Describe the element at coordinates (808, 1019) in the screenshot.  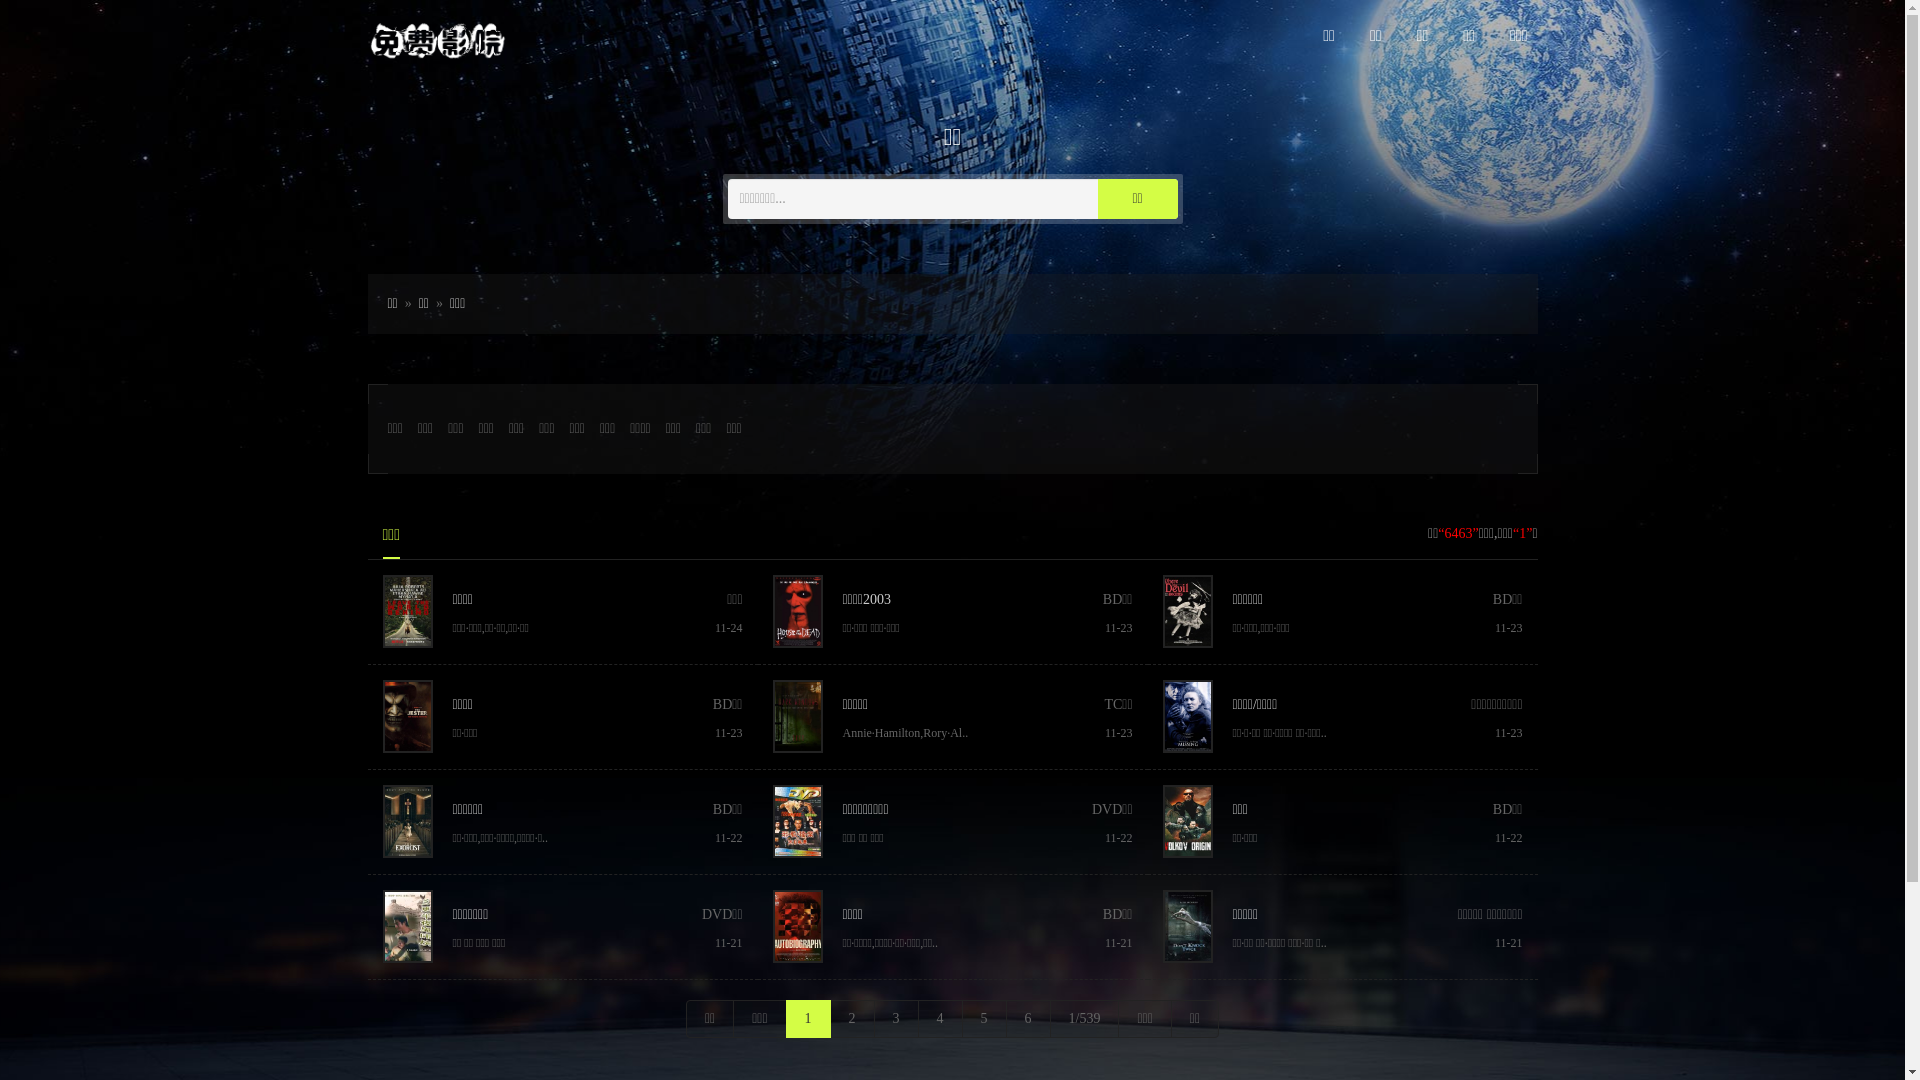
I see `1` at that location.